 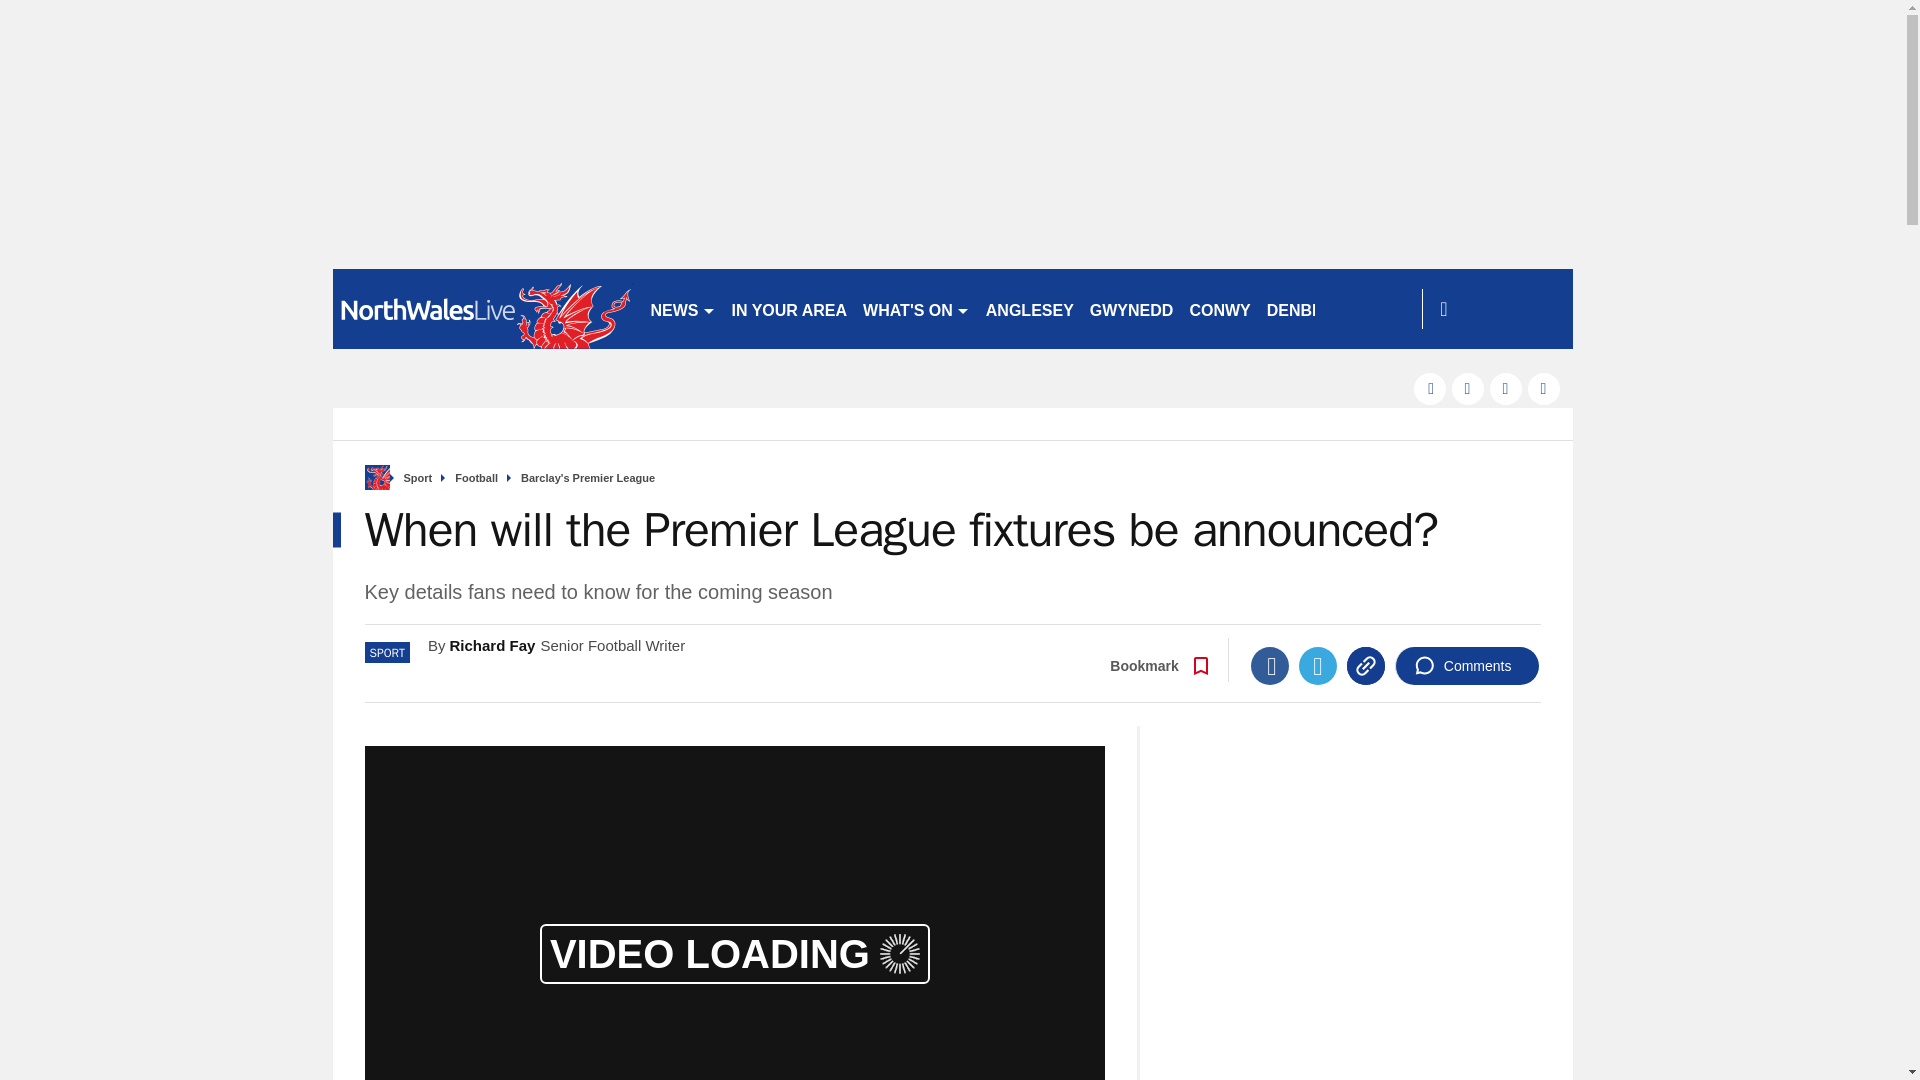 What do you see at coordinates (790, 308) in the screenshot?
I see `IN YOUR AREA` at bounding box center [790, 308].